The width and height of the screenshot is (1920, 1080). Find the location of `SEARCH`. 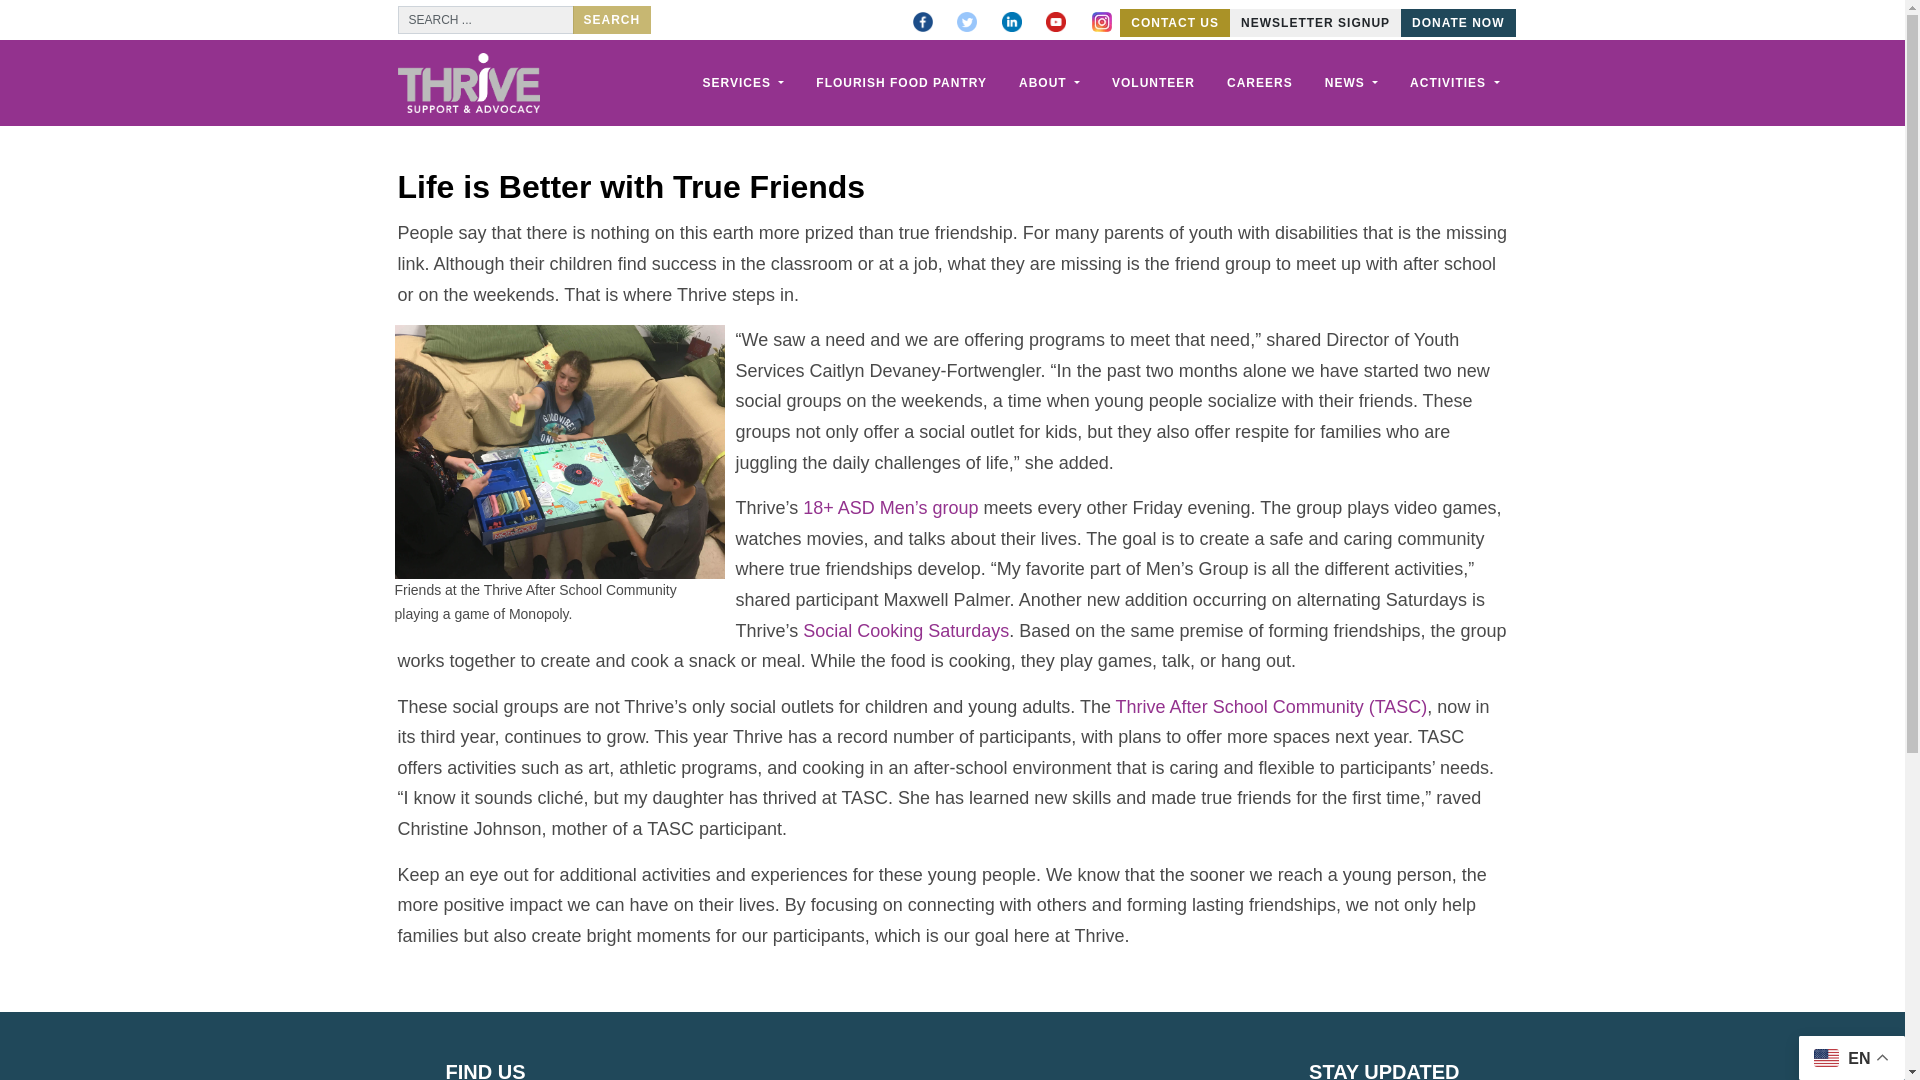

SEARCH is located at coordinates (611, 20).